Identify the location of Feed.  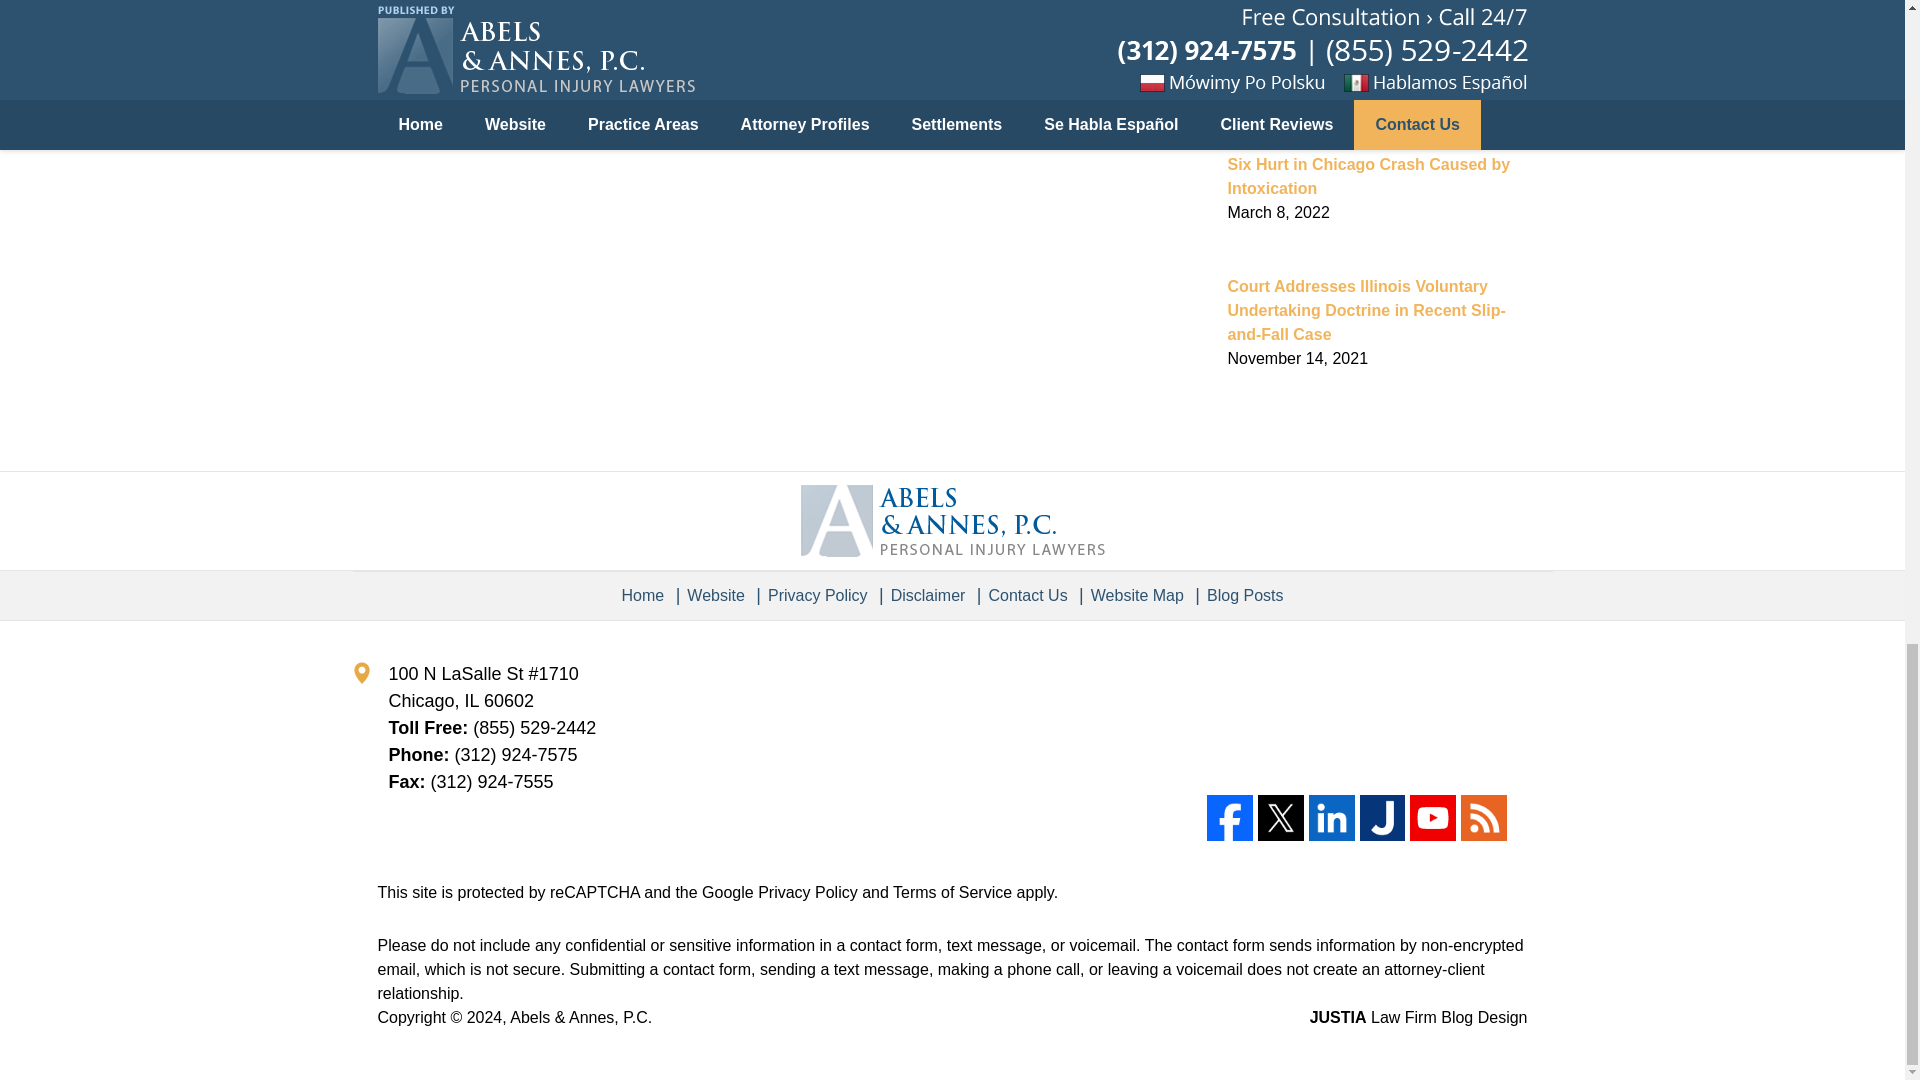
(1484, 818).